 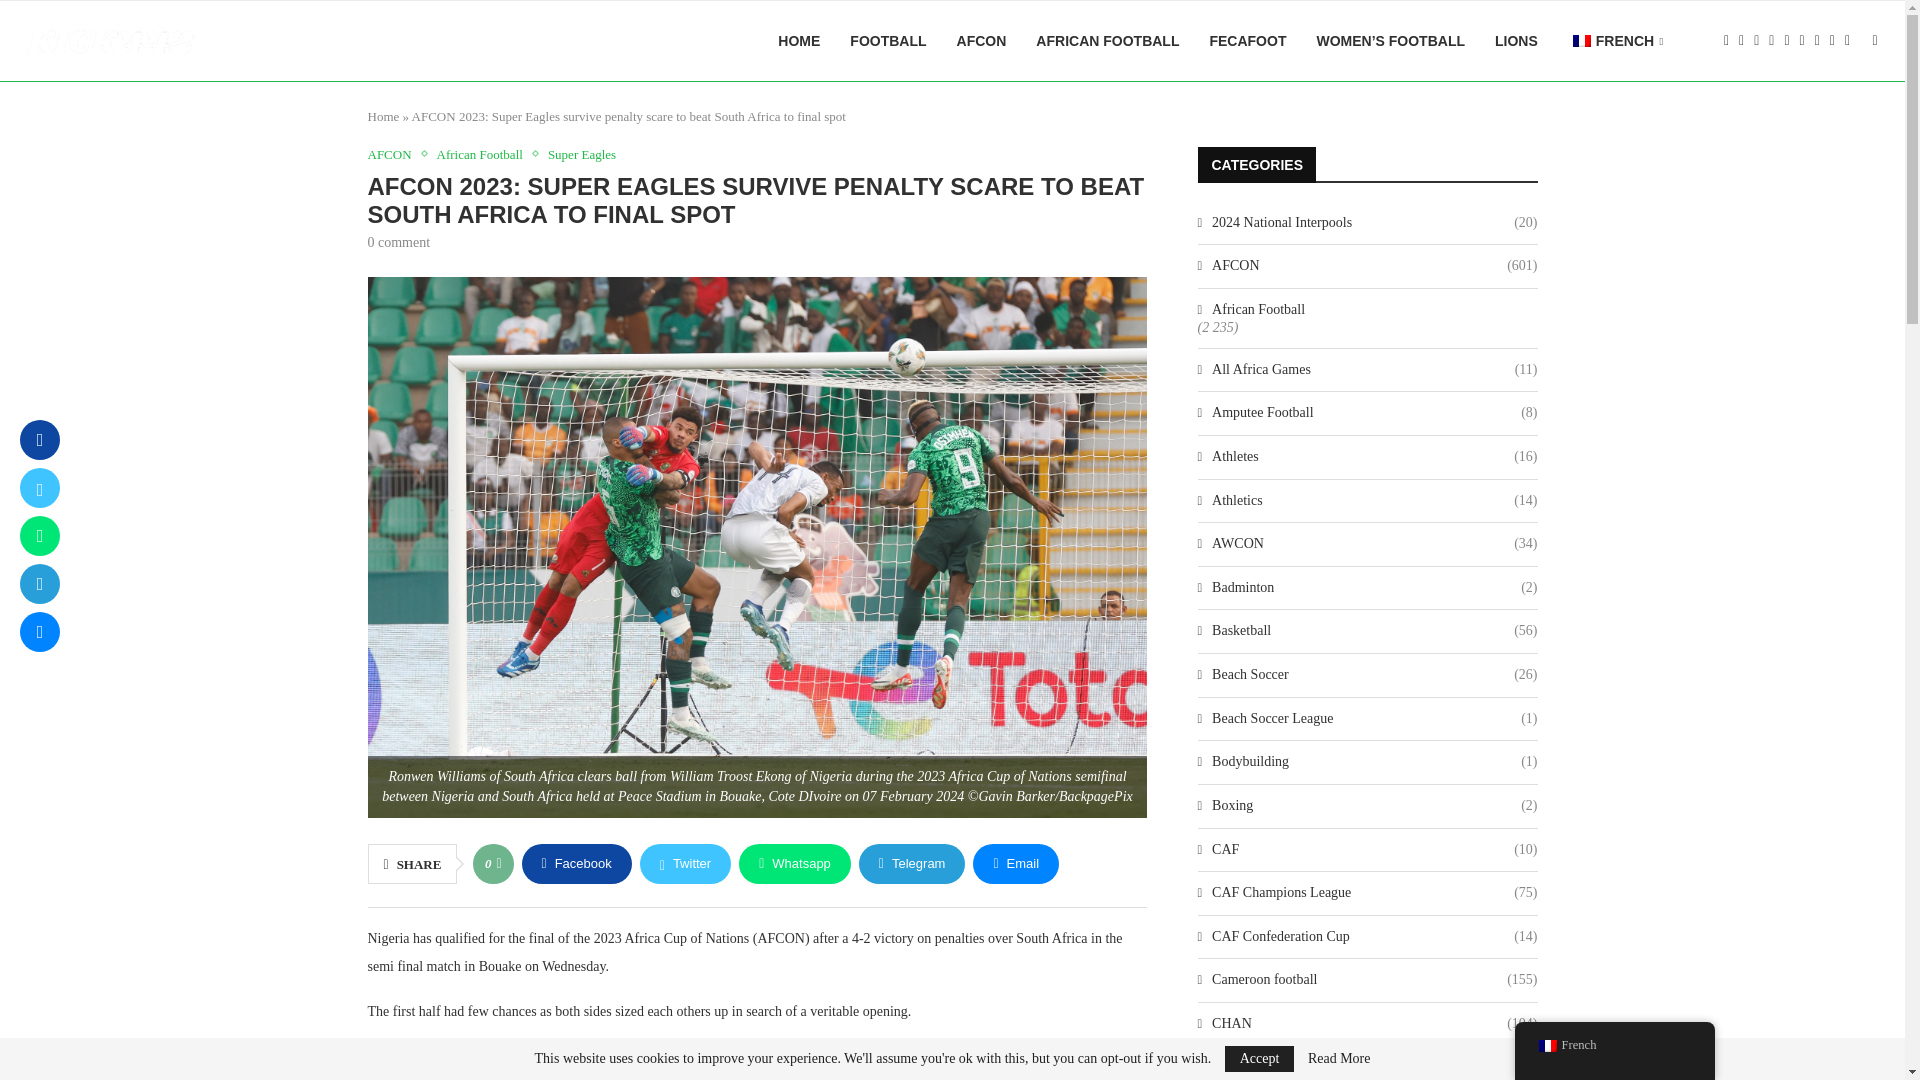 What do you see at coordinates (1582, 40) in the screenshot?
I see `French` at bounding box center [1582, 40].